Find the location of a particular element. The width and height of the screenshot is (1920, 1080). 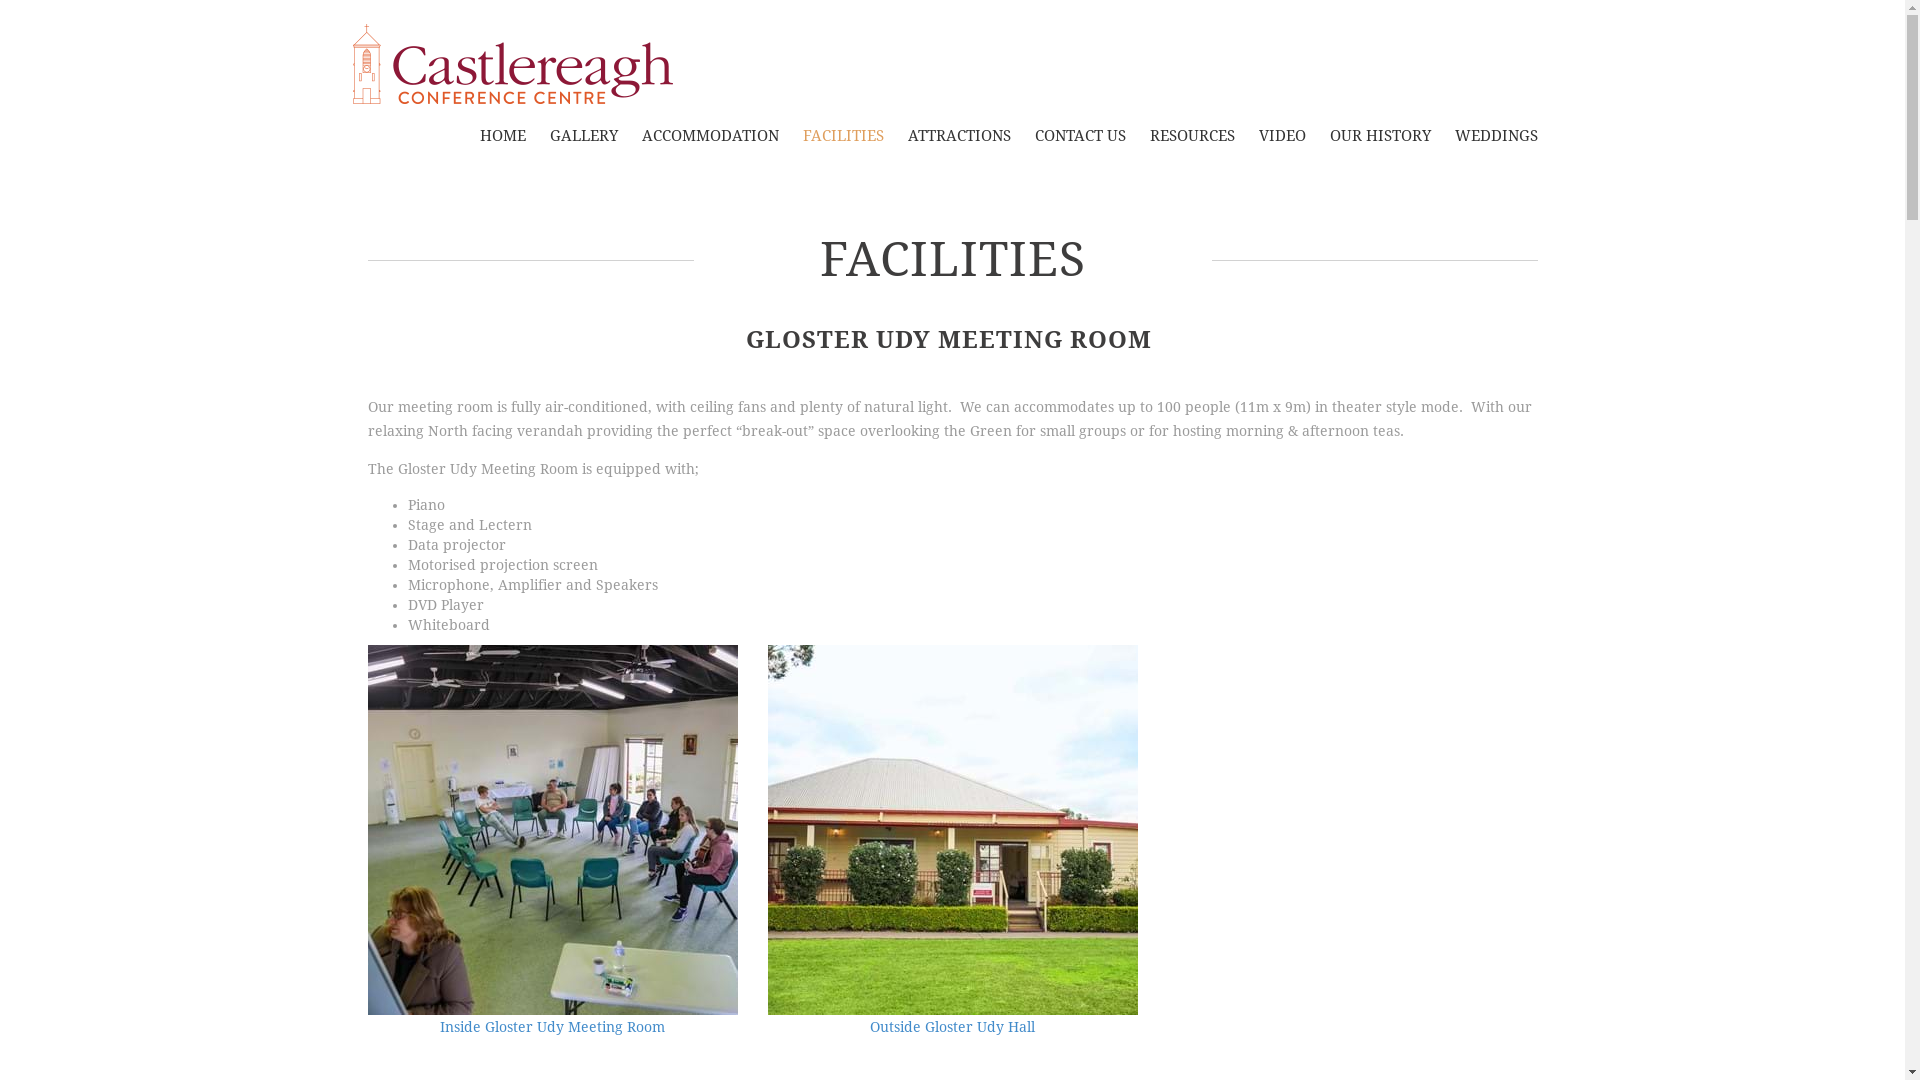

Outside Gloster Udy Hall is located at coordinates (953, 842).